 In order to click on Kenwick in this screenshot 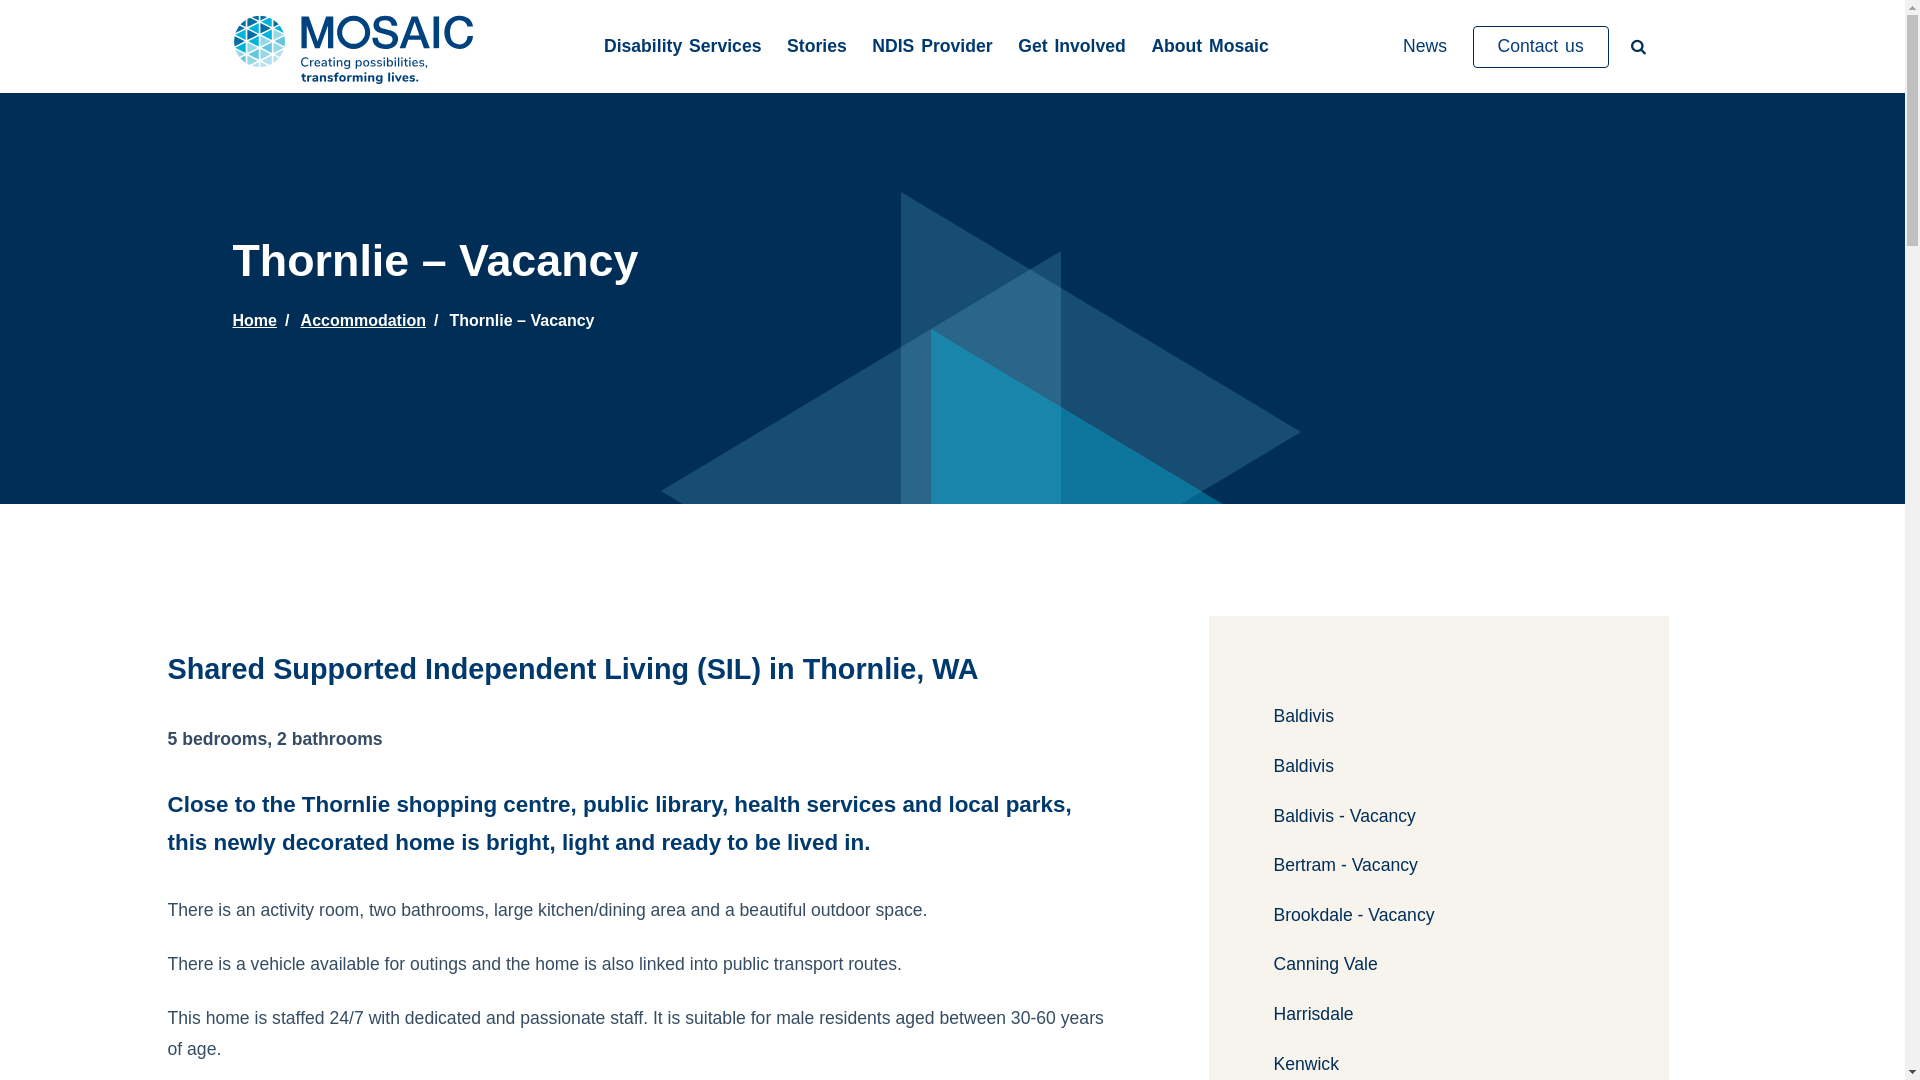, I will do `click(1439, 1065)`.